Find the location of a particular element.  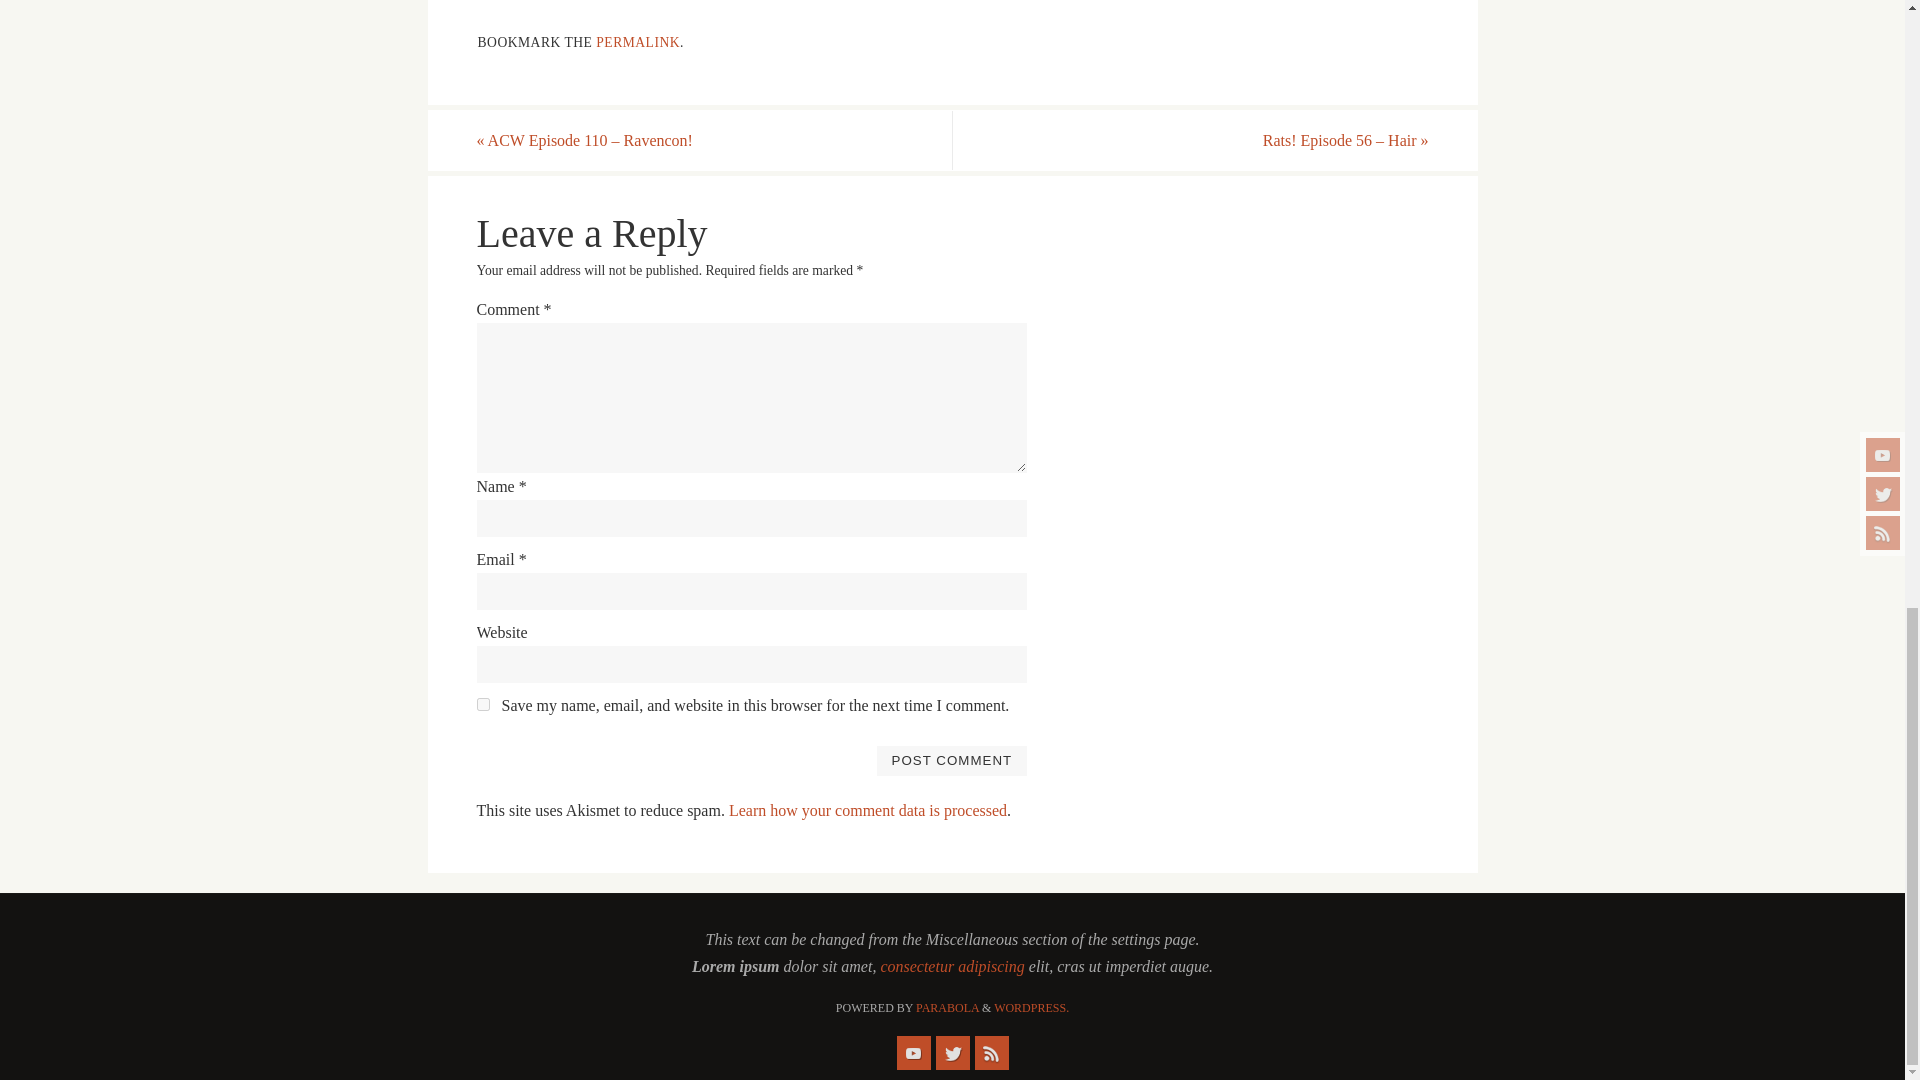

PERMALINK is located at coordinates (637, 42).